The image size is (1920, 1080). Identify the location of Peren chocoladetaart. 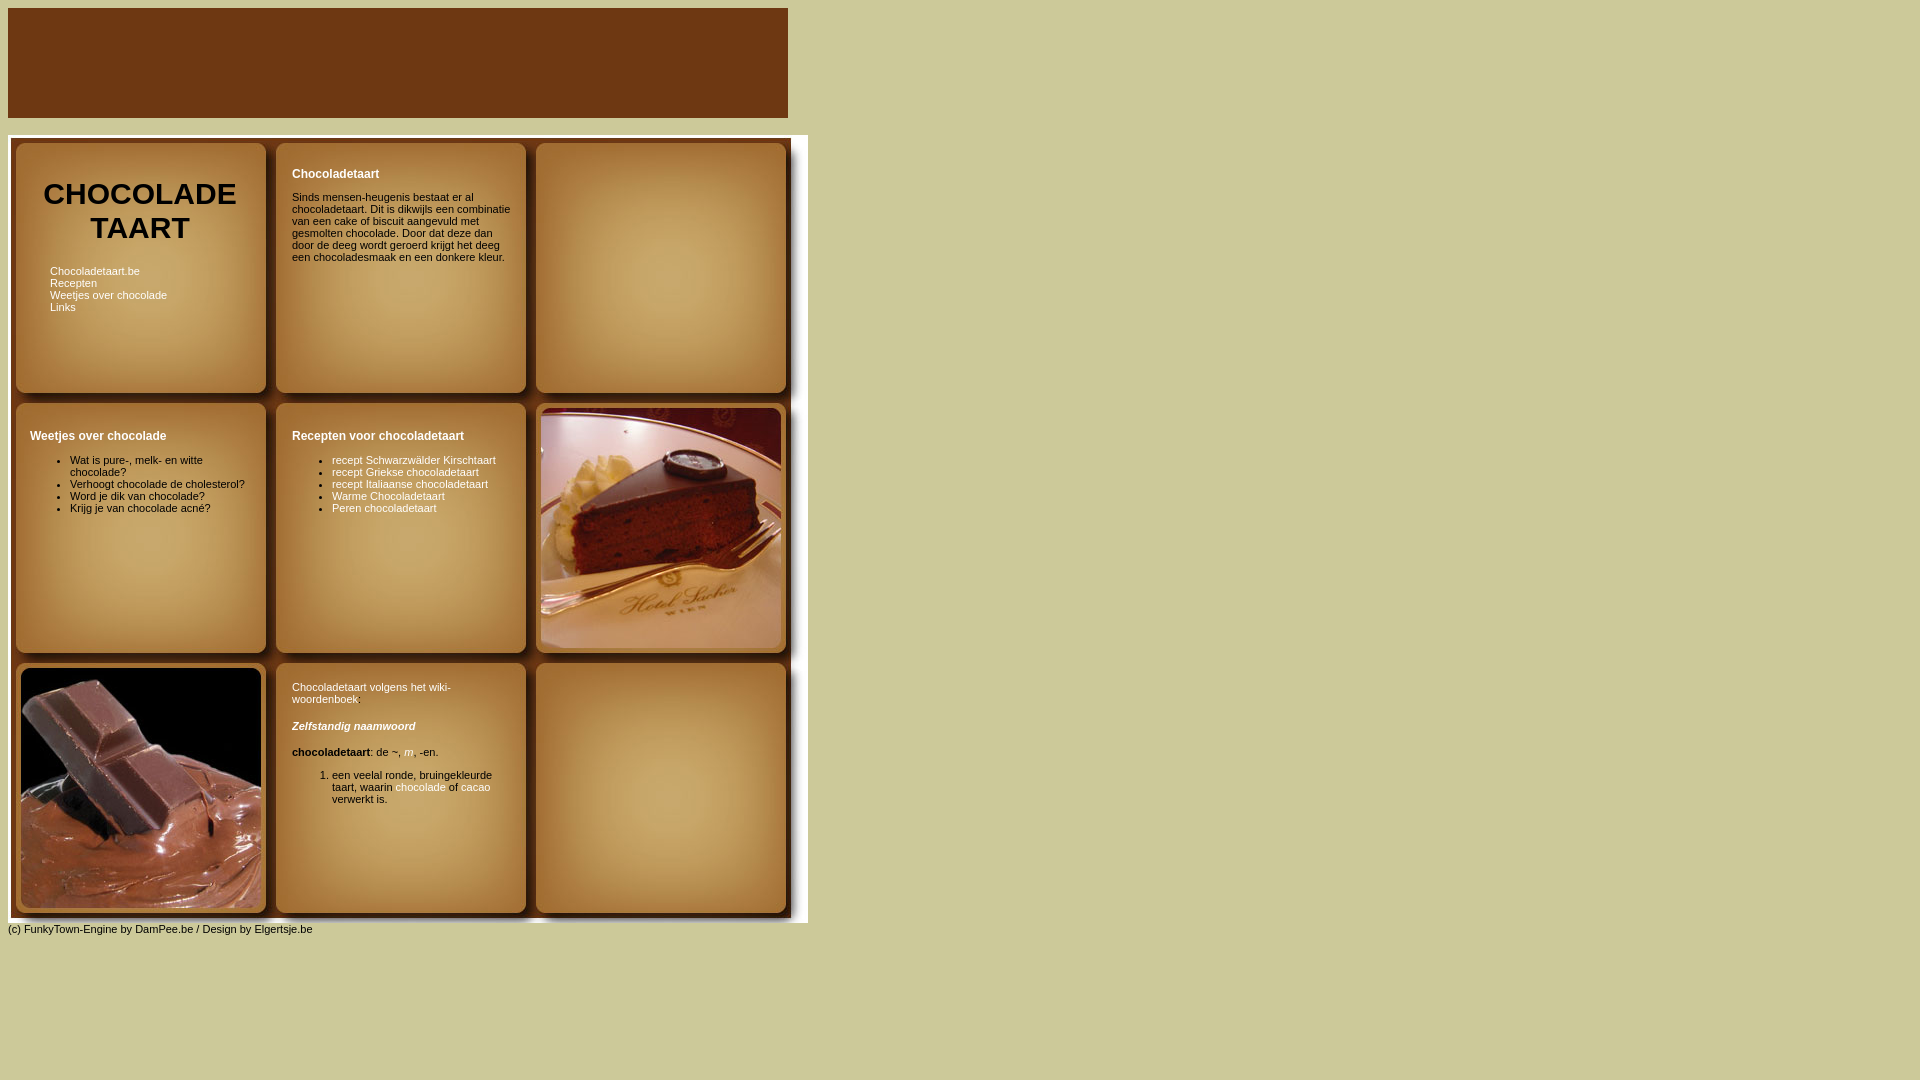
(384, 508).